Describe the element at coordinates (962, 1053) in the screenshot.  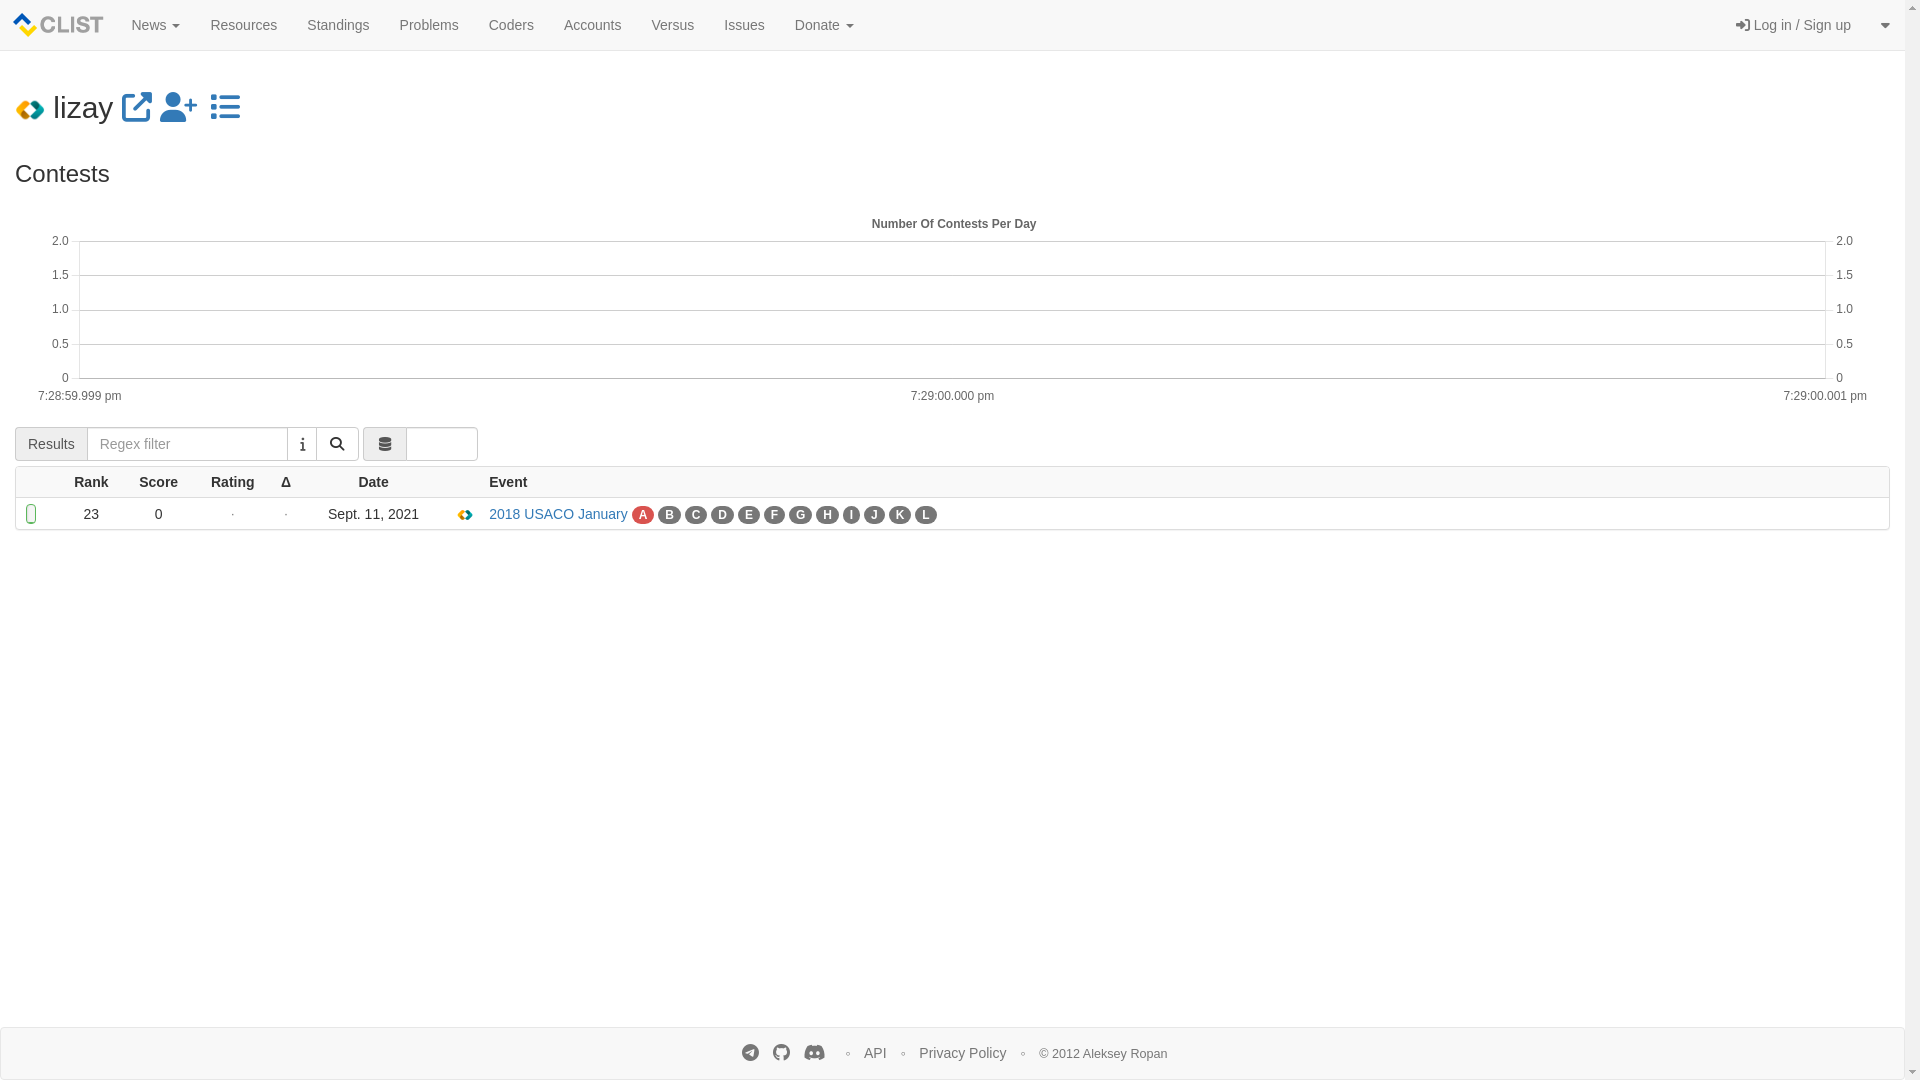
I see `Privacy Policy` at that location.